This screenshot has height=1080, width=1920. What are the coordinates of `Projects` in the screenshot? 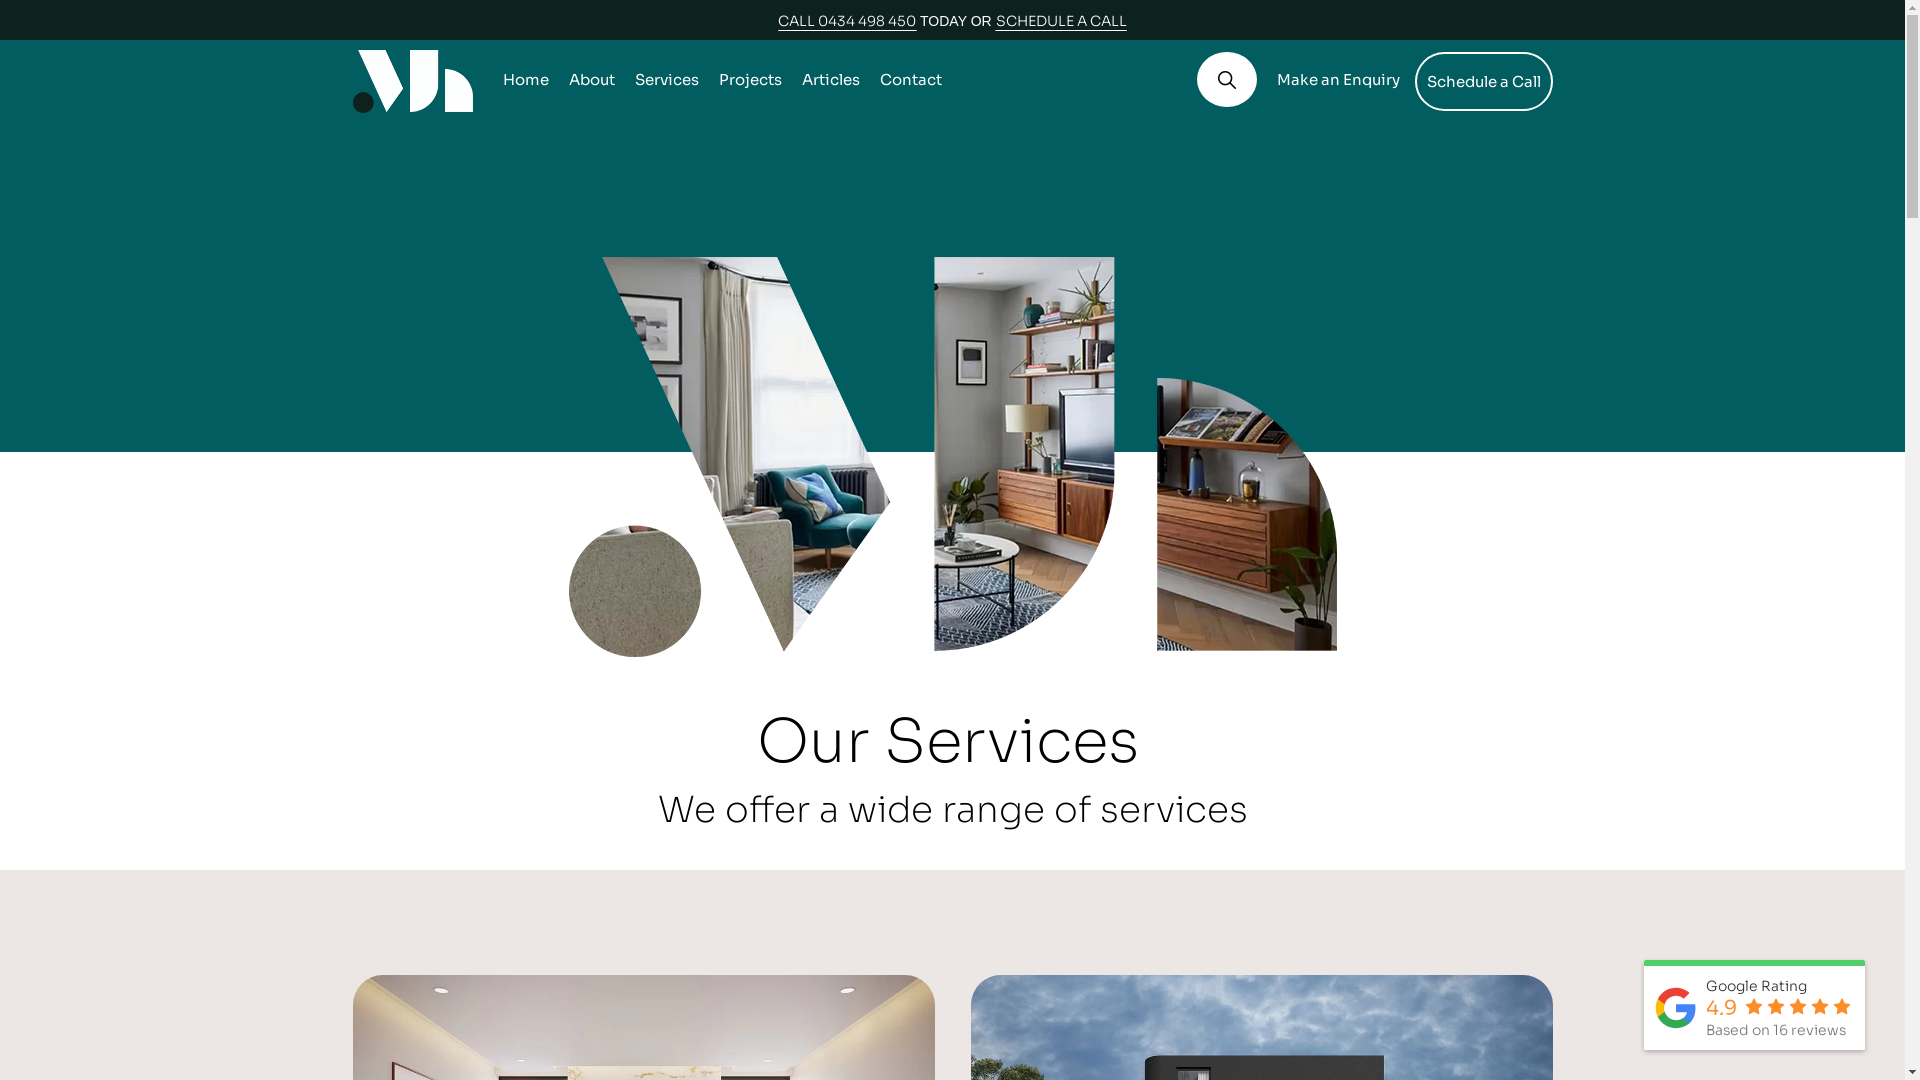 It's located at (750, 80).